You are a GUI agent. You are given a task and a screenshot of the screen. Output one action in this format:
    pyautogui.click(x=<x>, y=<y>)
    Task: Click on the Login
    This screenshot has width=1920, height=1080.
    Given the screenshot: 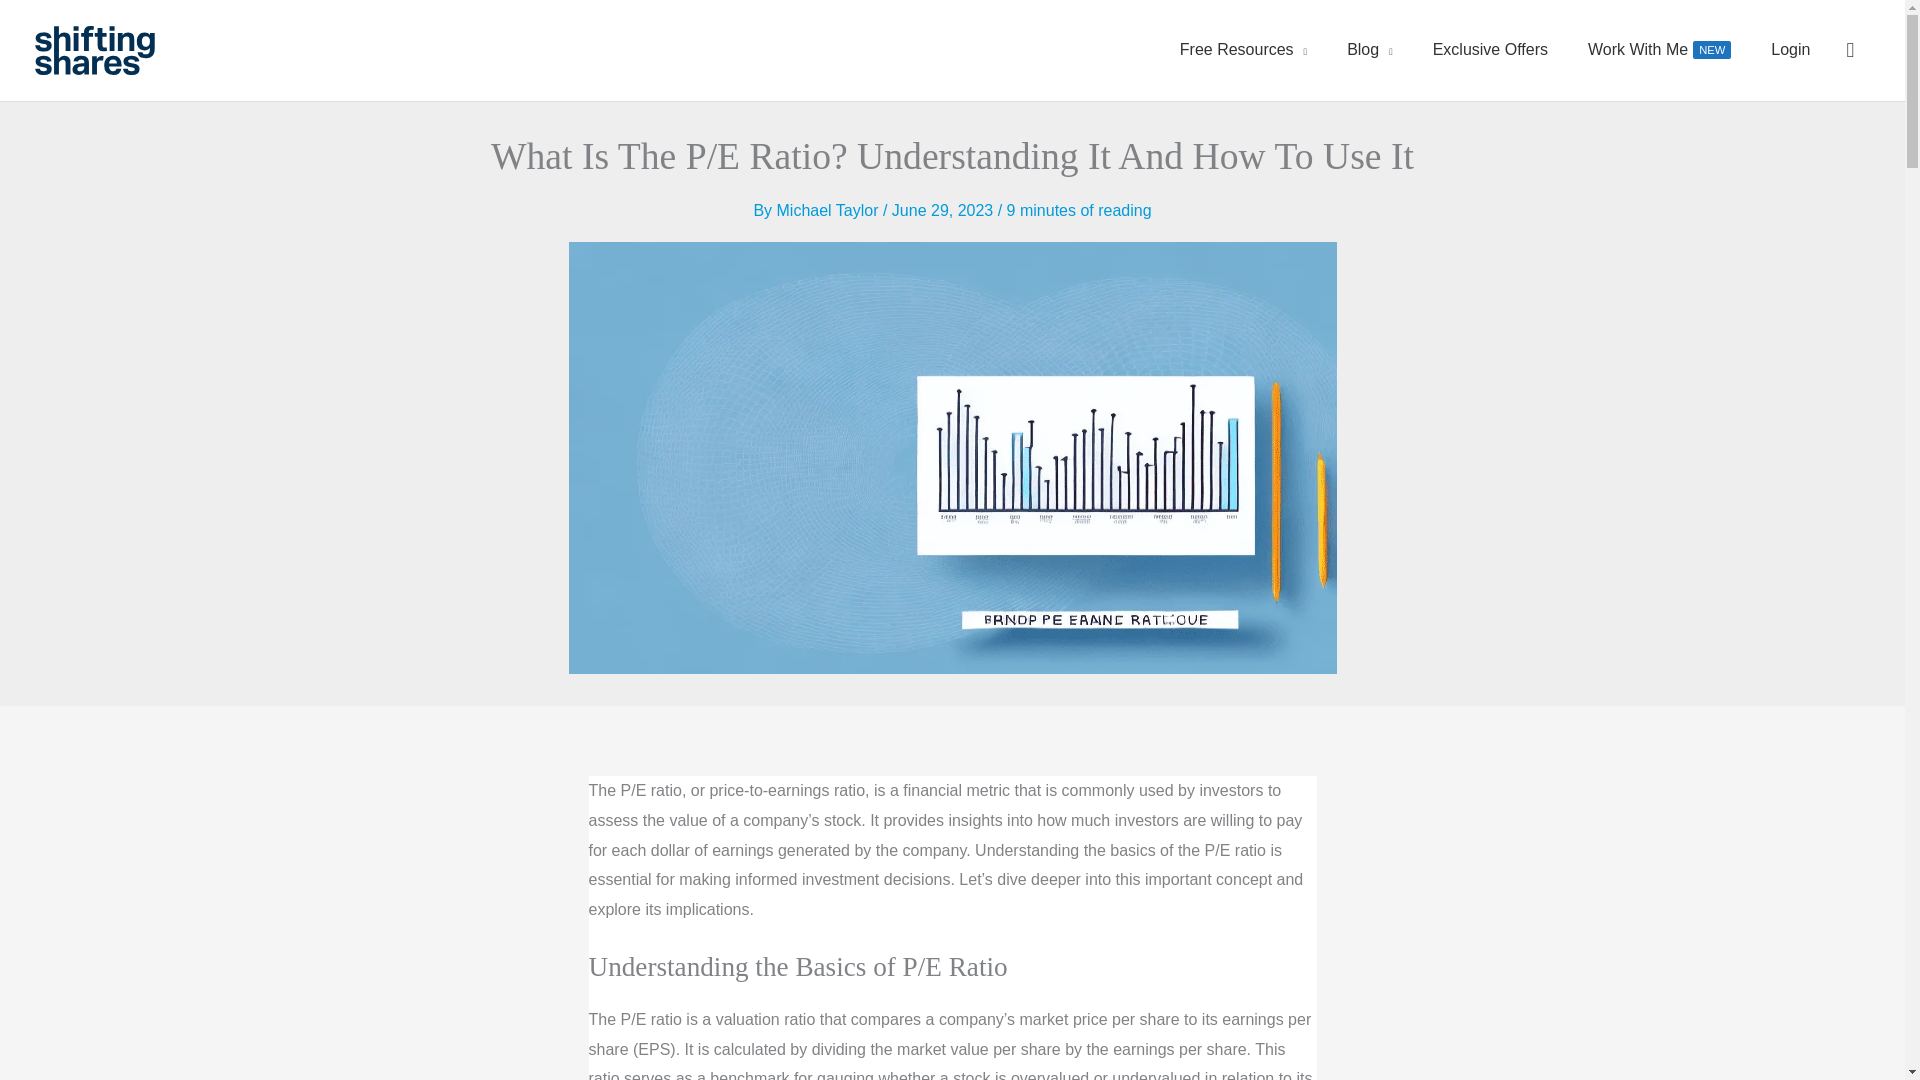 What is the action you would take?
    pyautogui.click(x=1490, y=50)
    